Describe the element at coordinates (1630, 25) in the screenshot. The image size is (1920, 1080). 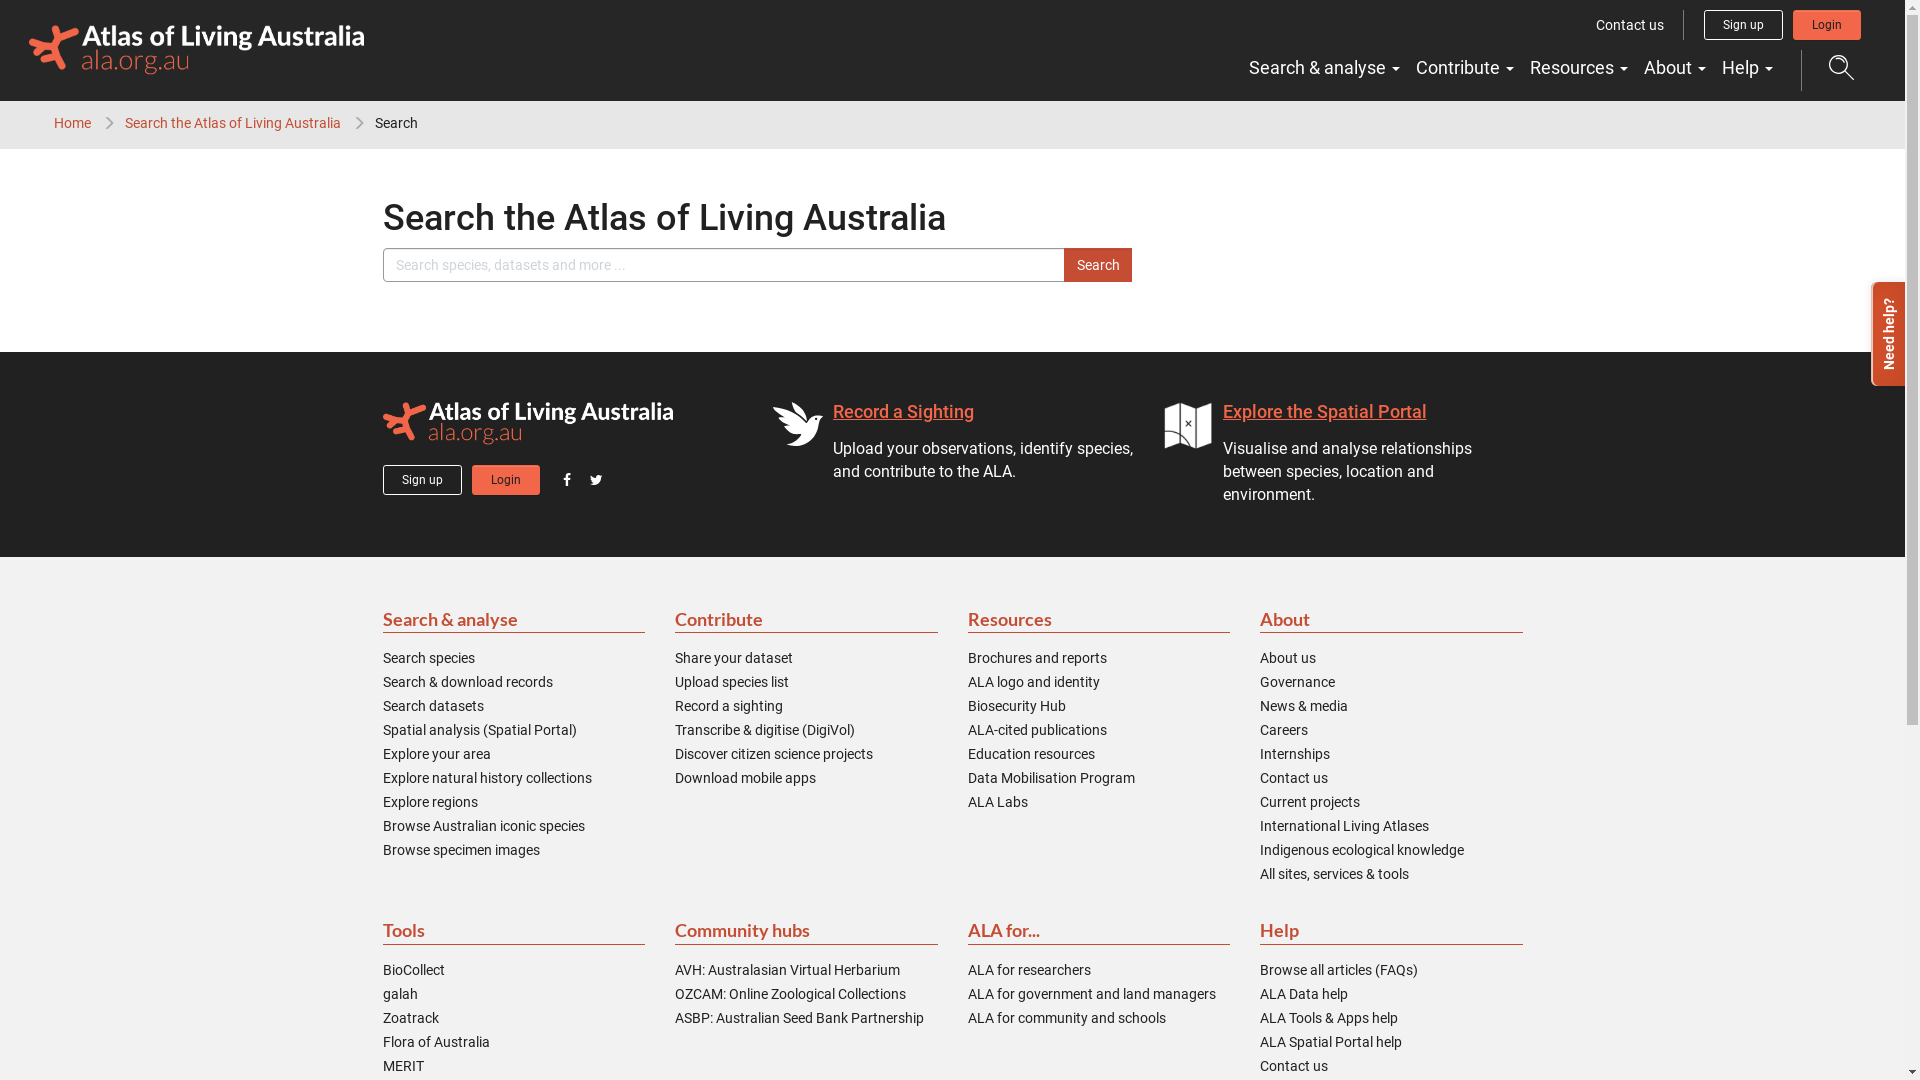
I see `Contact us` at that location.